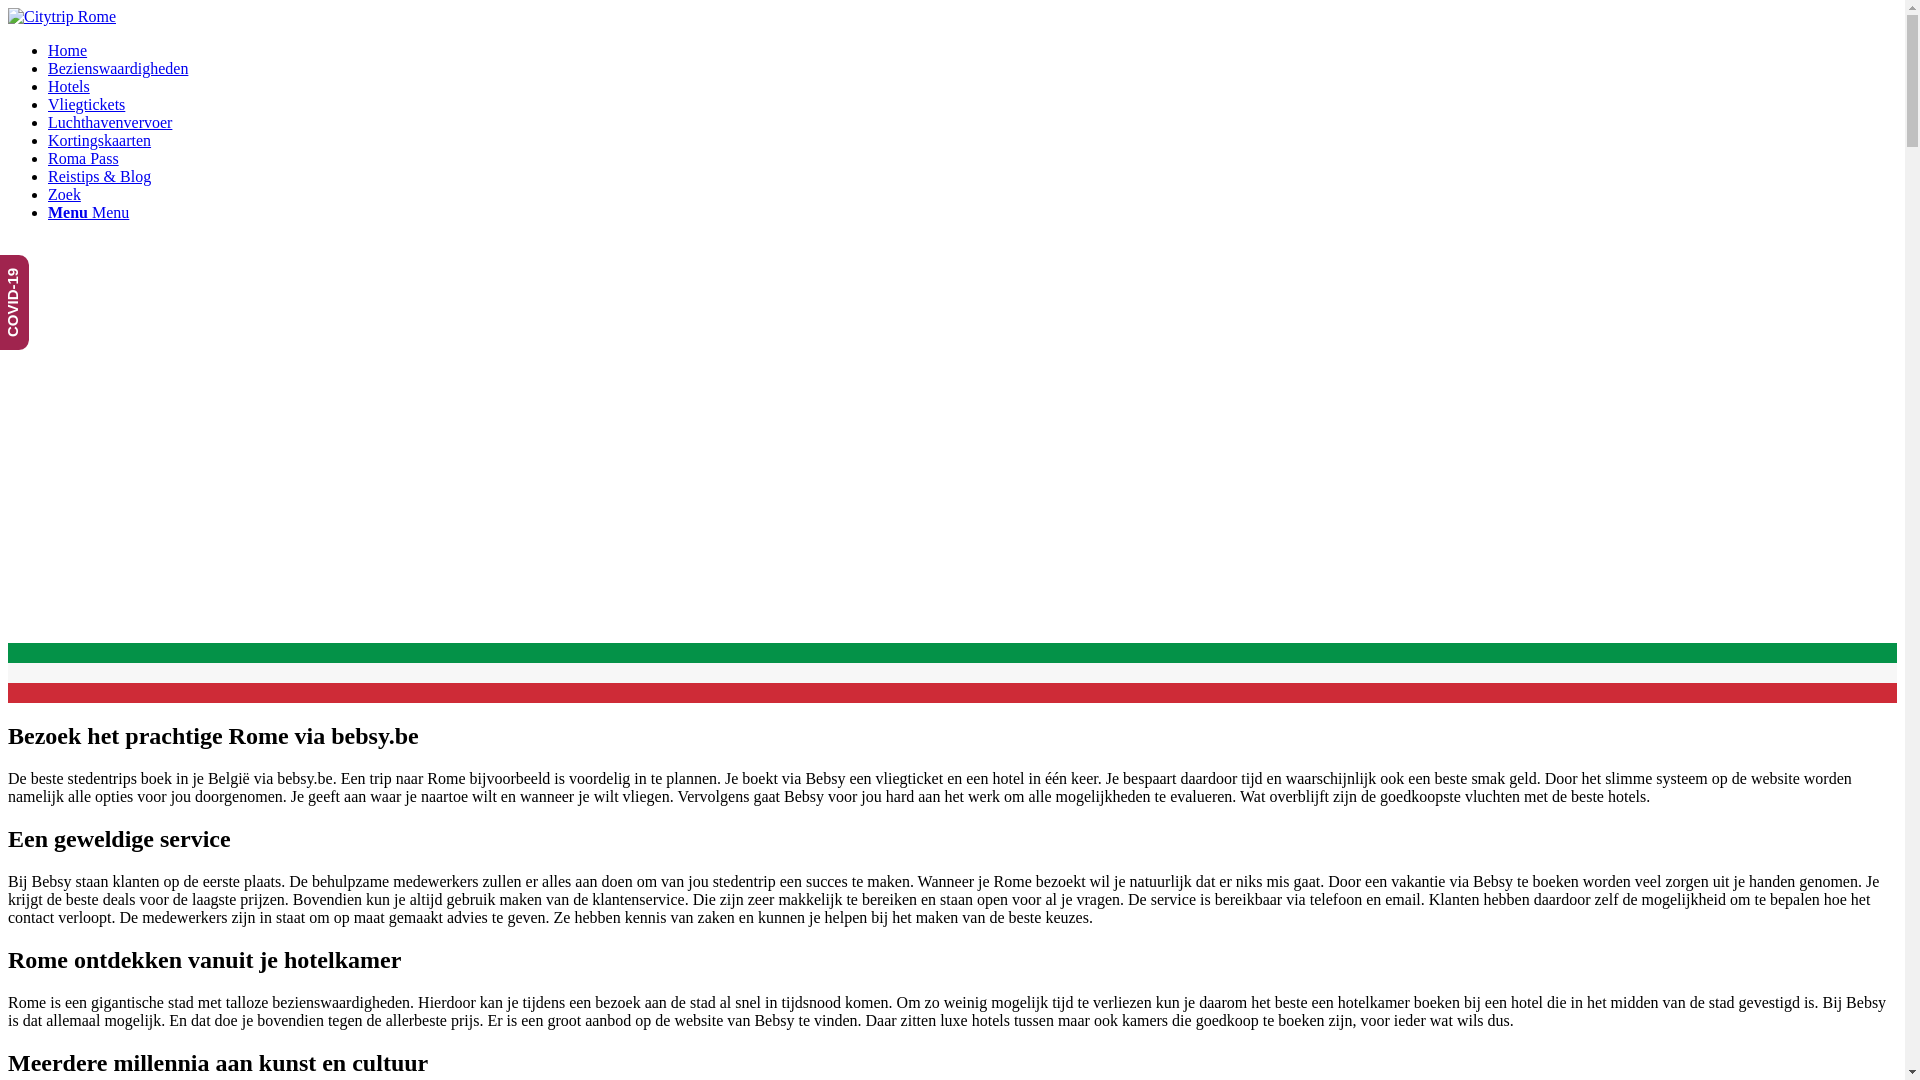 The width and height of the screenshot is (1920, 1080). I want to click on Bezienswaardigheden, so click(118, 68).